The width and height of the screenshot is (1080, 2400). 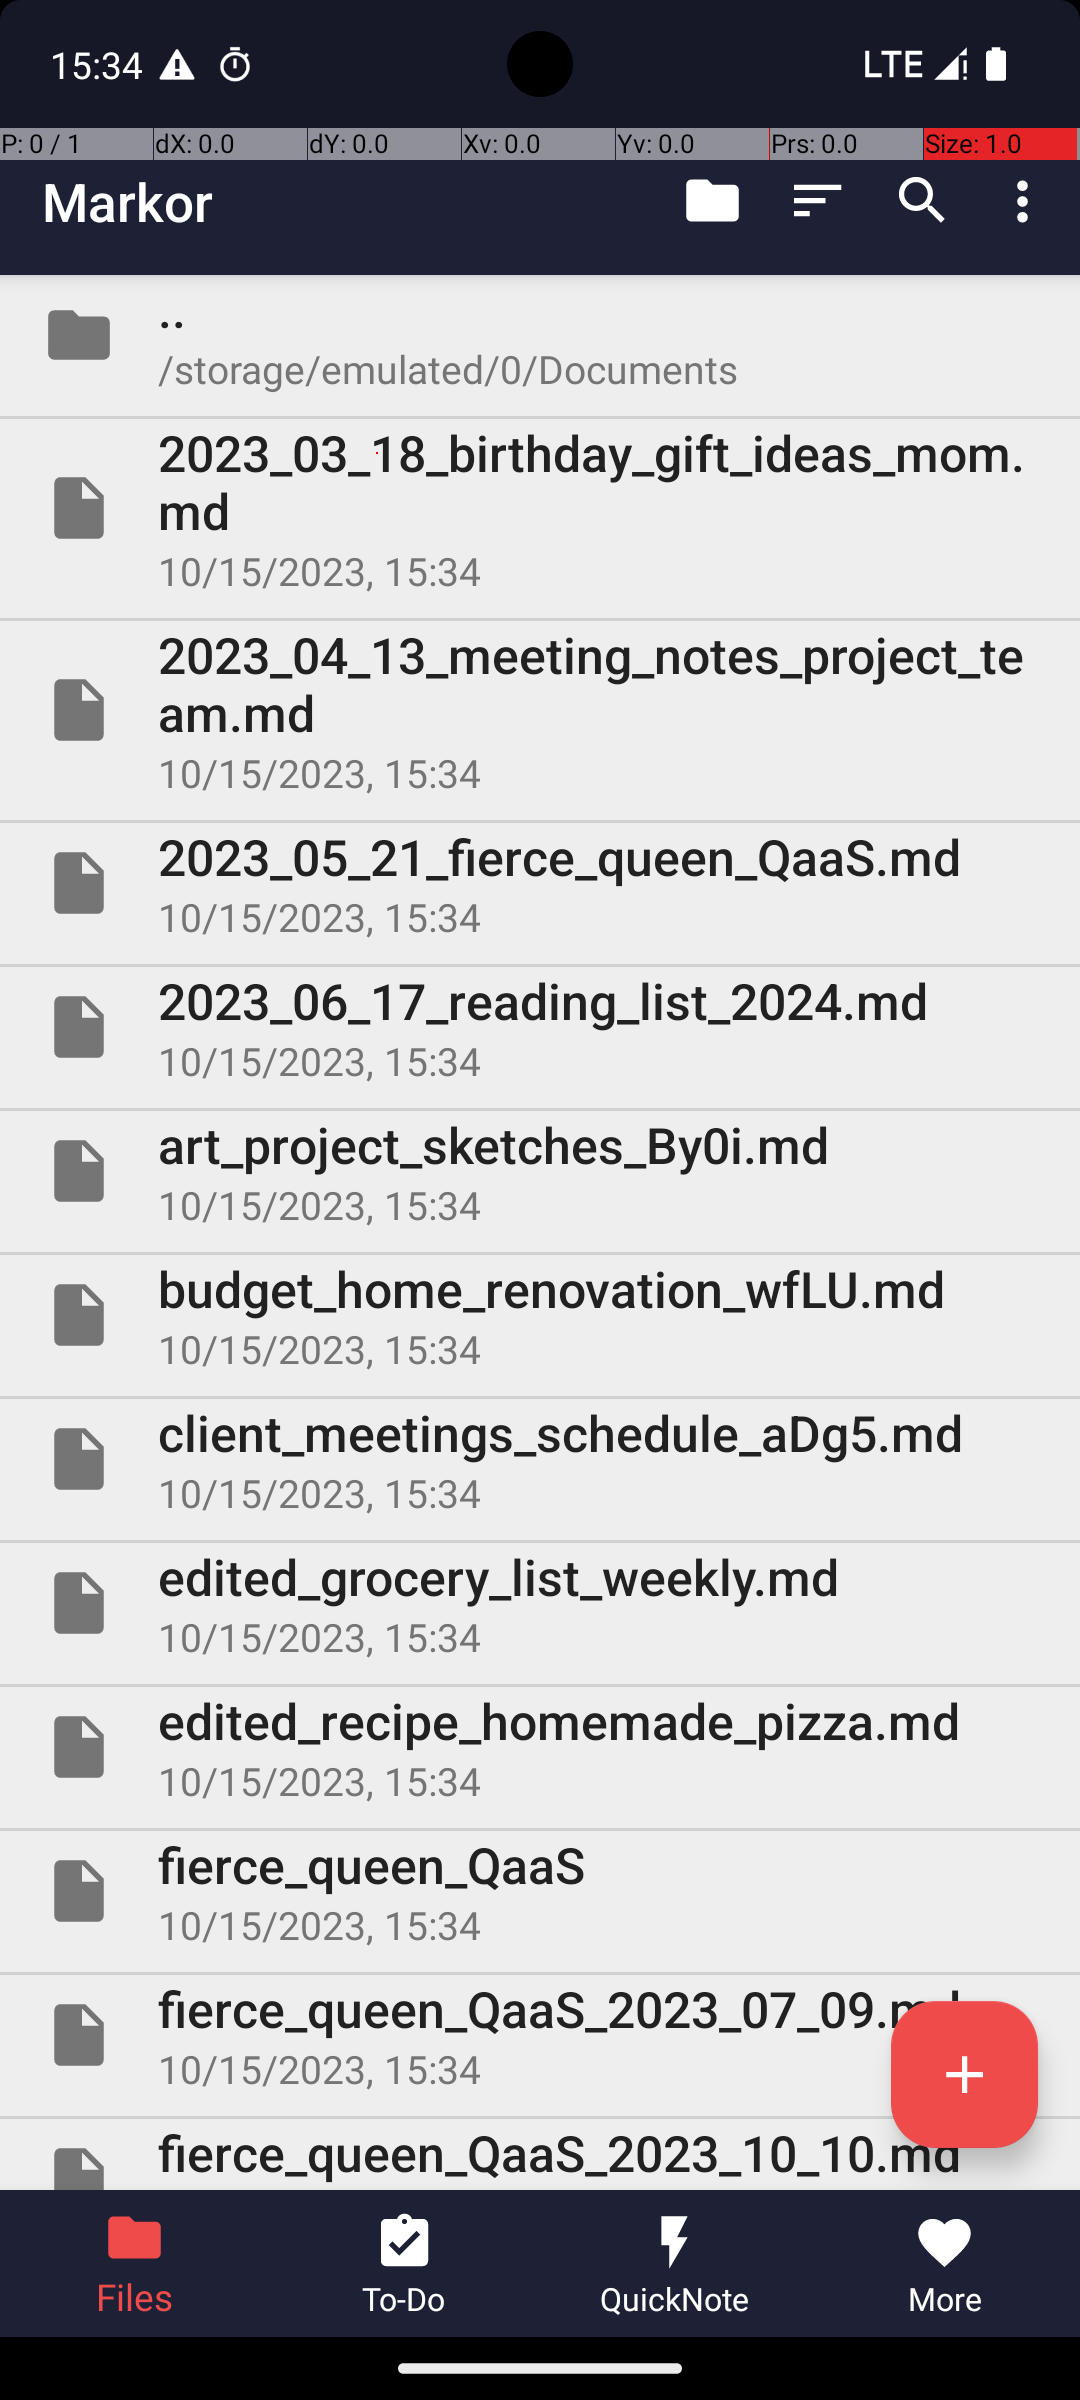 I want to click on File edited_recipe_homemade_pizza.md , so click(x=540, y=1747).